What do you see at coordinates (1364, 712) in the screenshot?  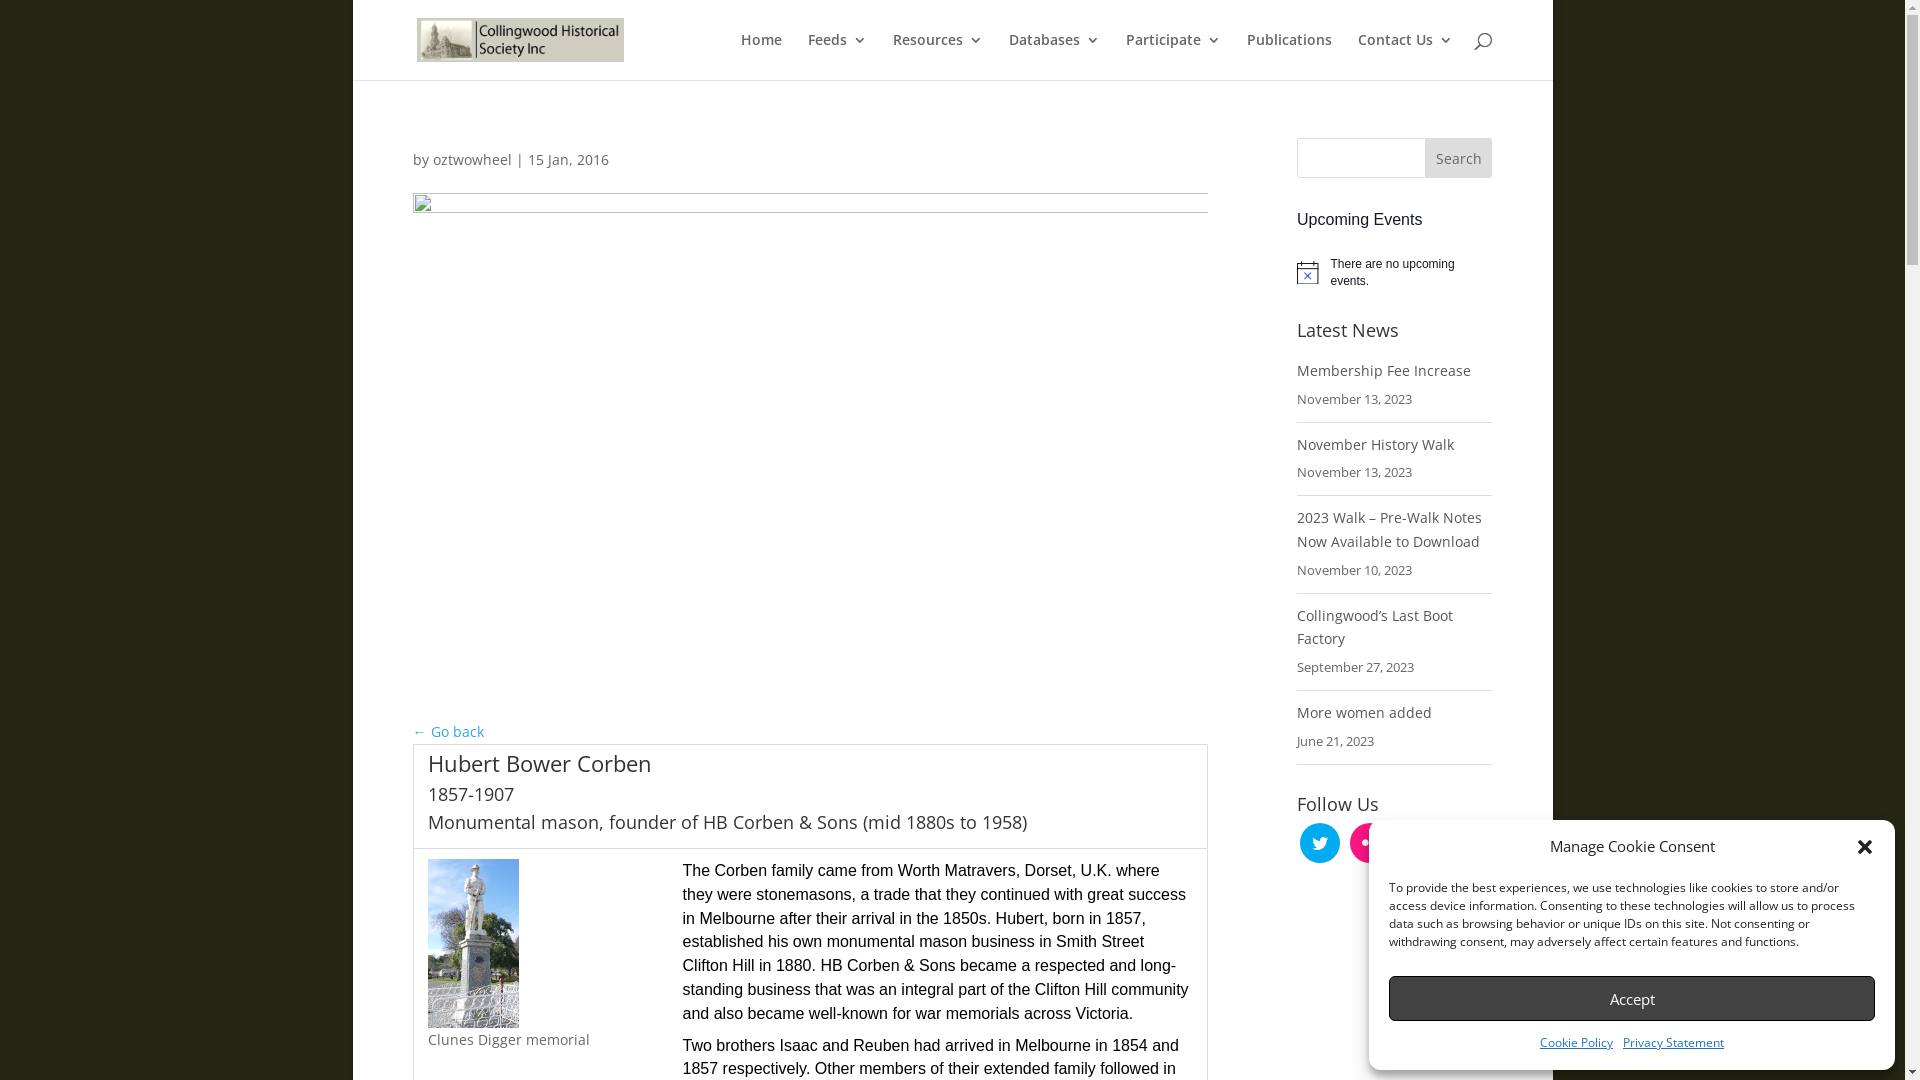 I see `More women added` at bounding box center [1364, 712].